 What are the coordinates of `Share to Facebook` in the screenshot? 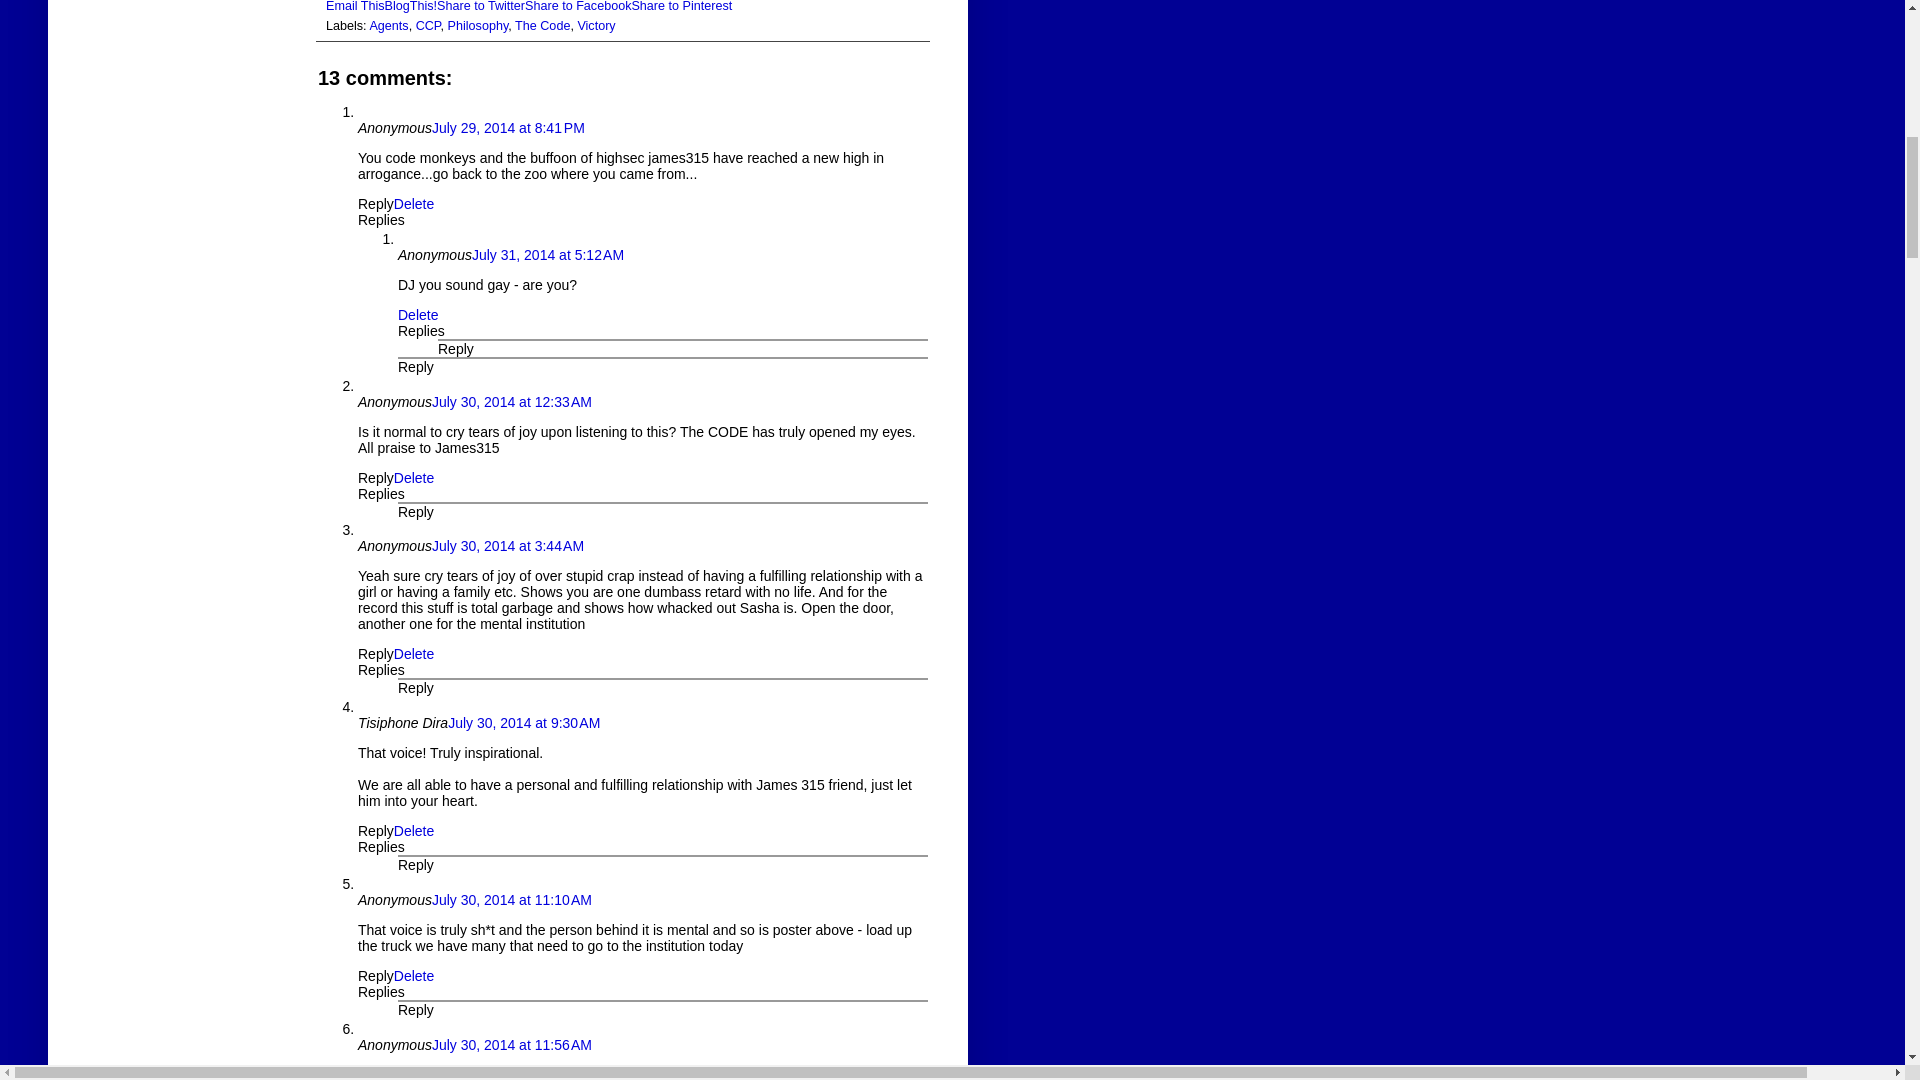 It's located at (578, 6).